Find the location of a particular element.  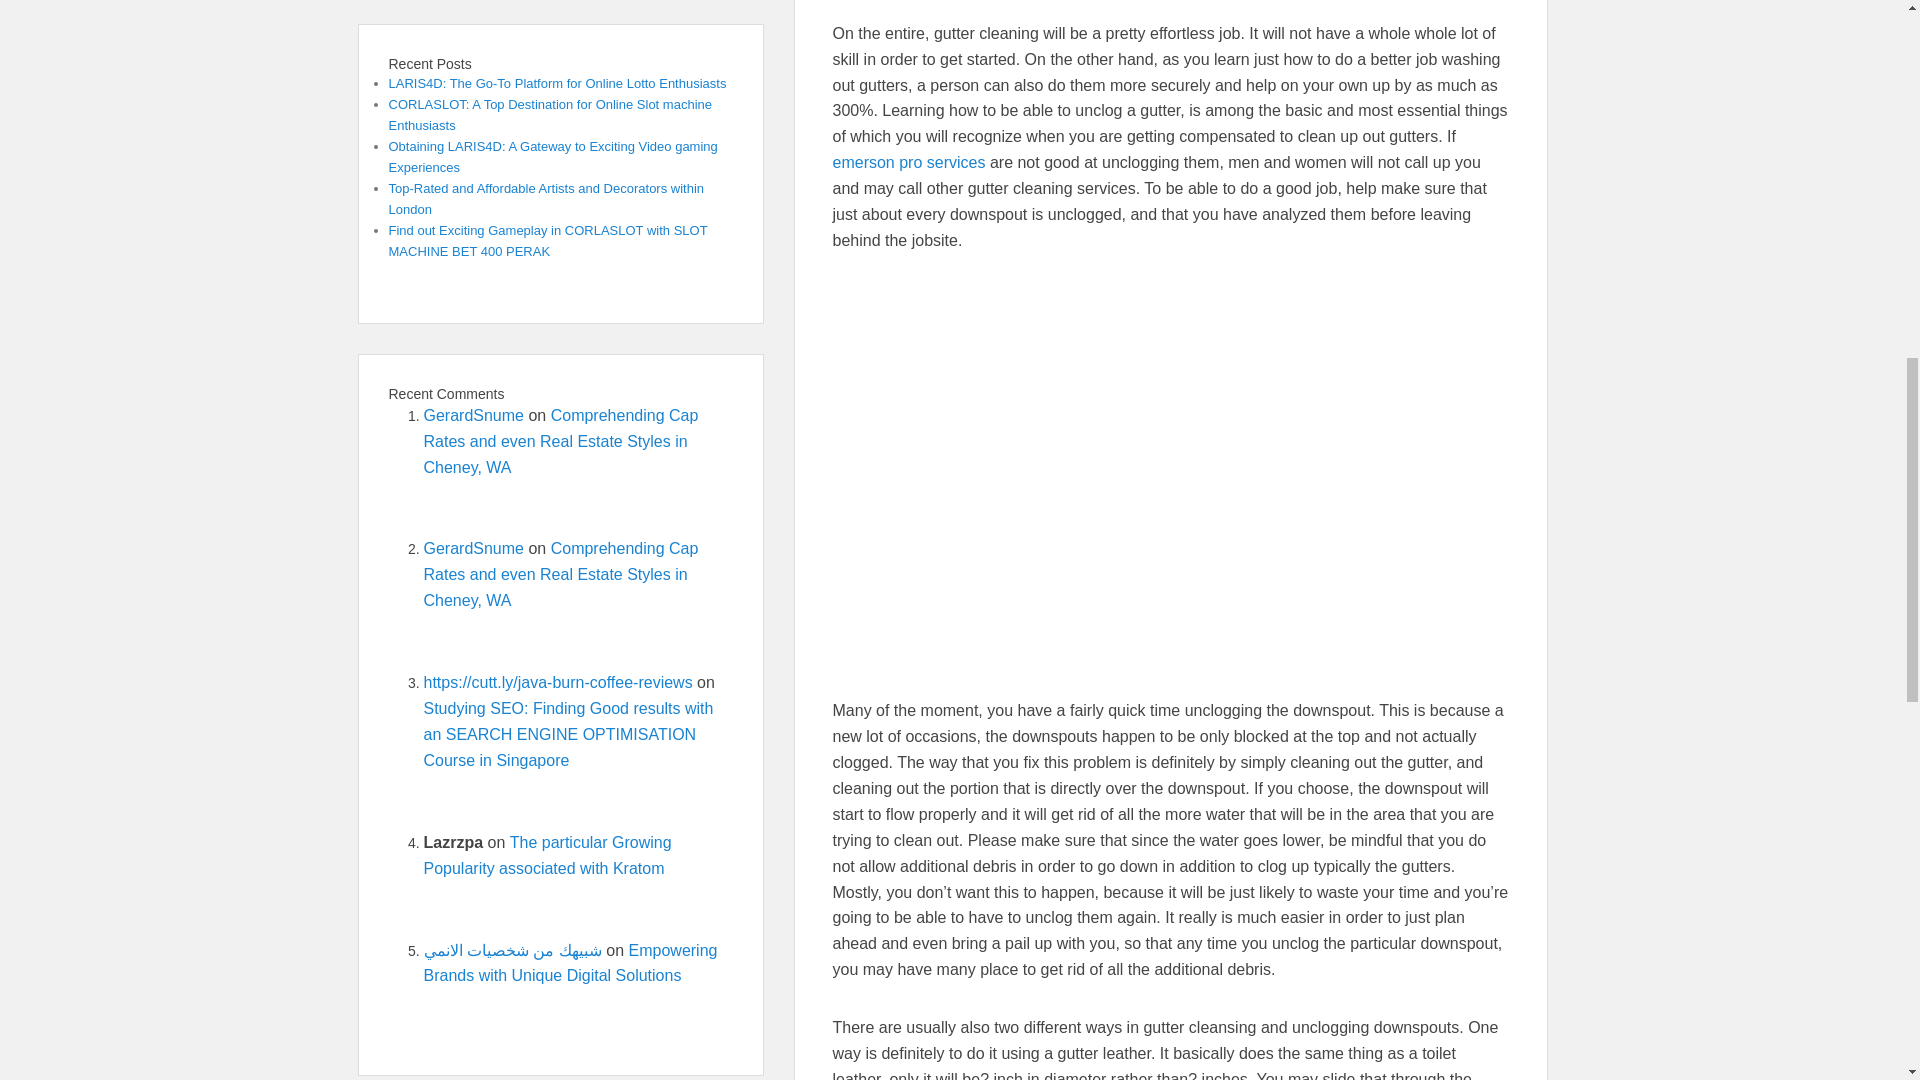

emerson pro services is located at coordinates (908, 162).